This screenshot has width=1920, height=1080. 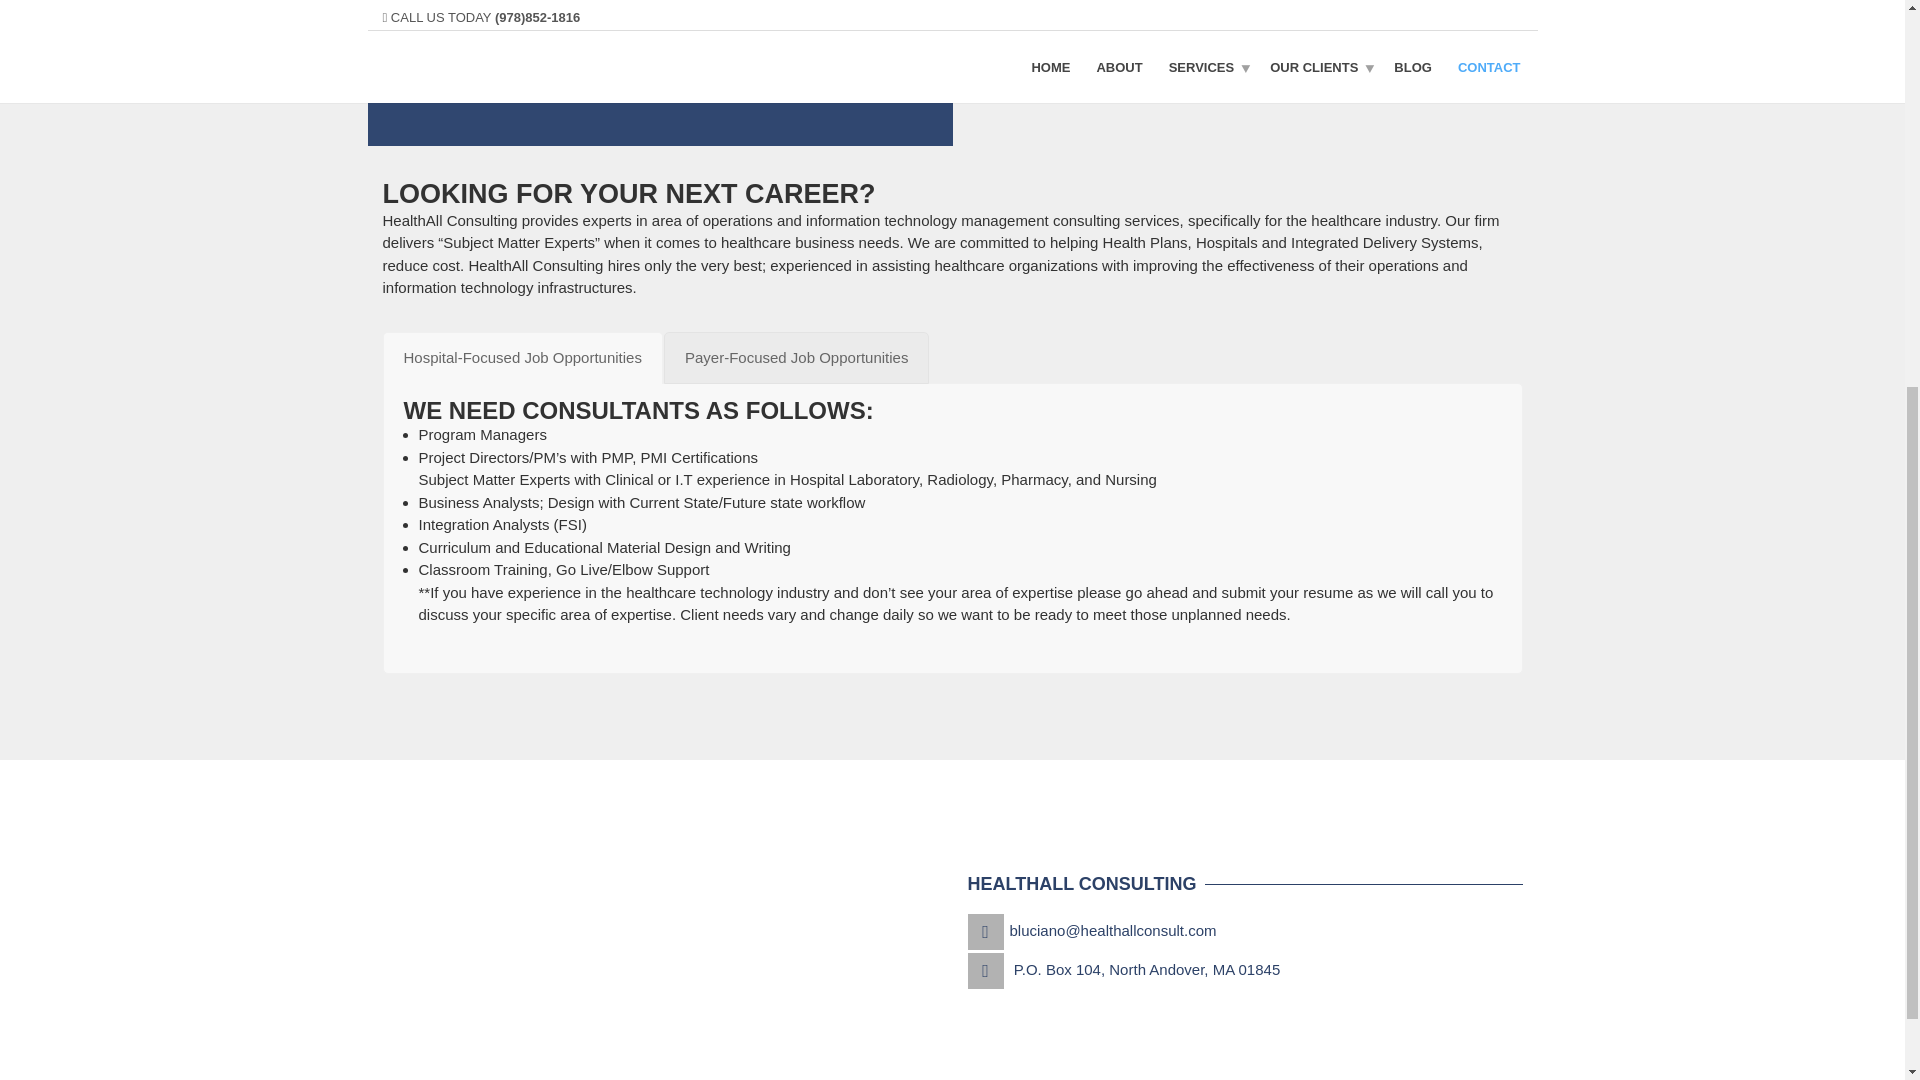 I want to click on Payer-Focused Job Opportunities, so click(x=796, y=358).